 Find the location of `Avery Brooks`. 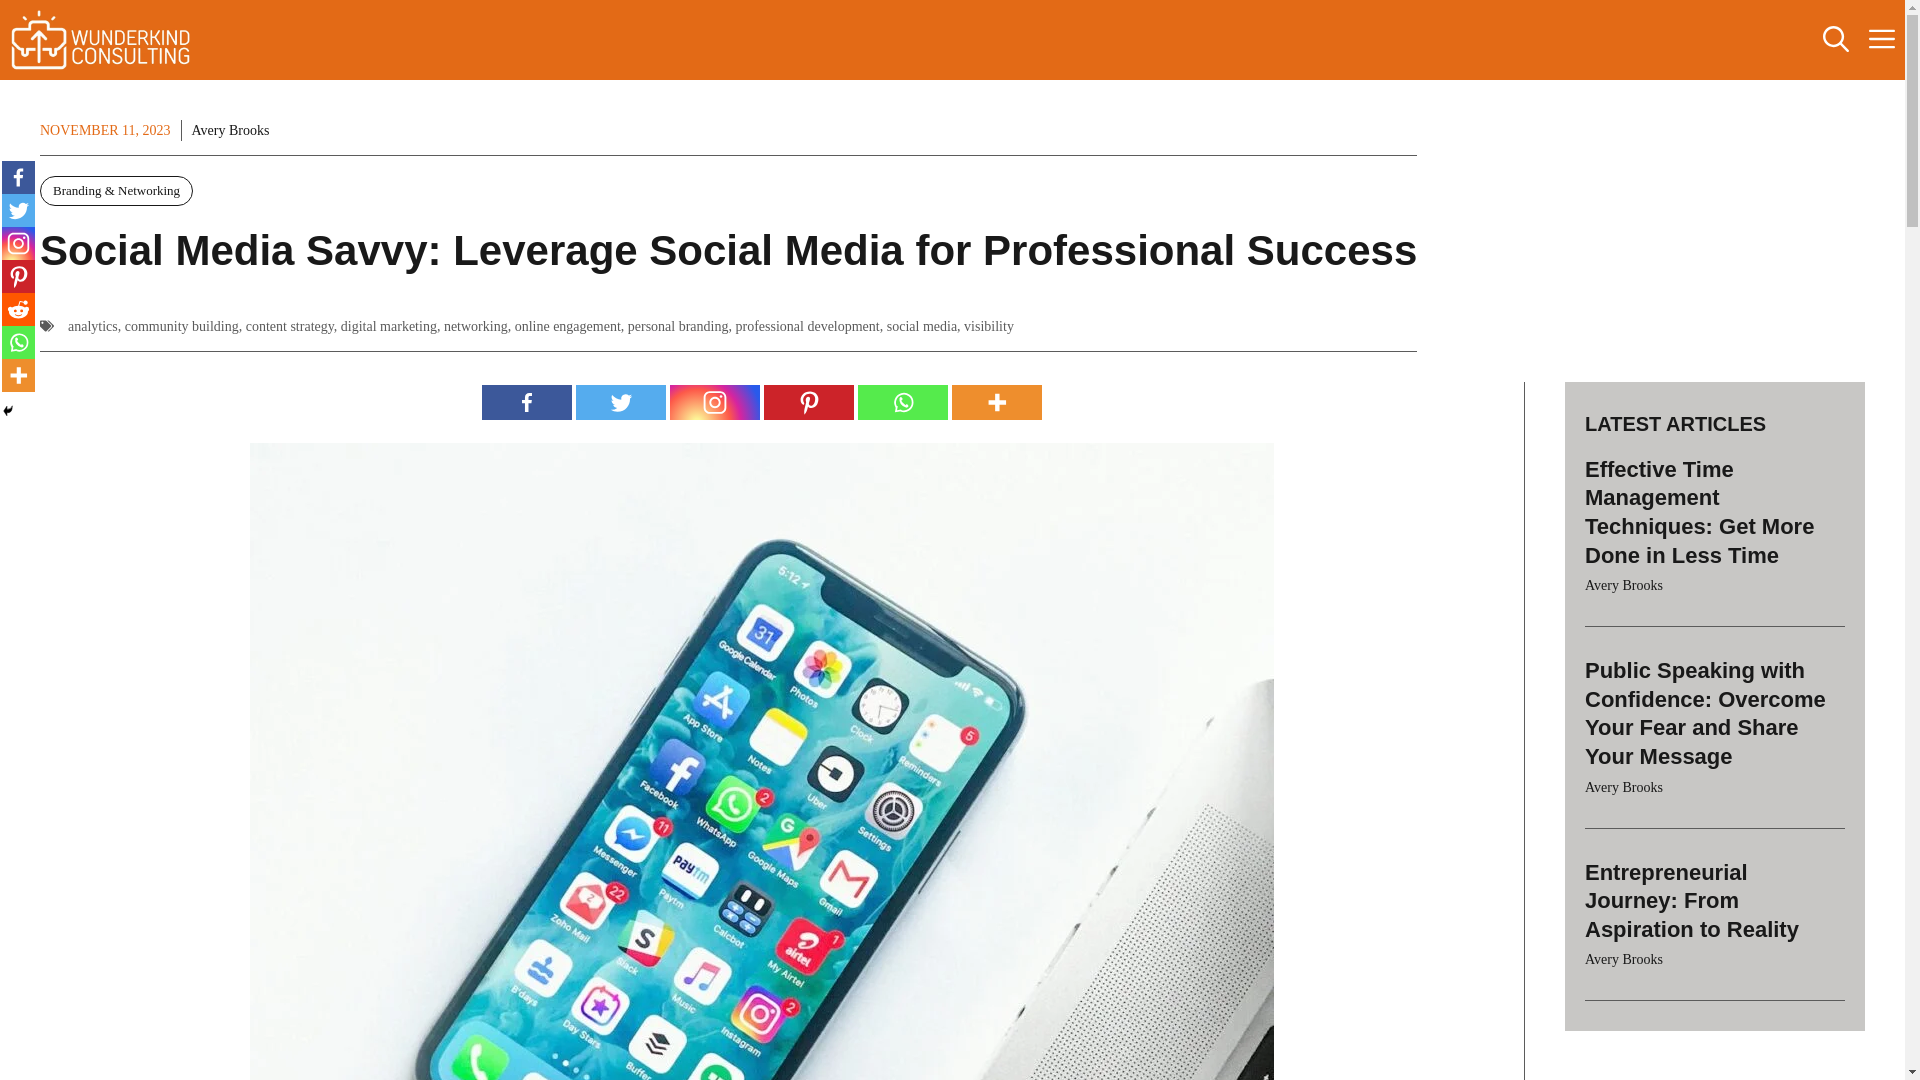

Avery Brooks is located at coordinates (231, 130).